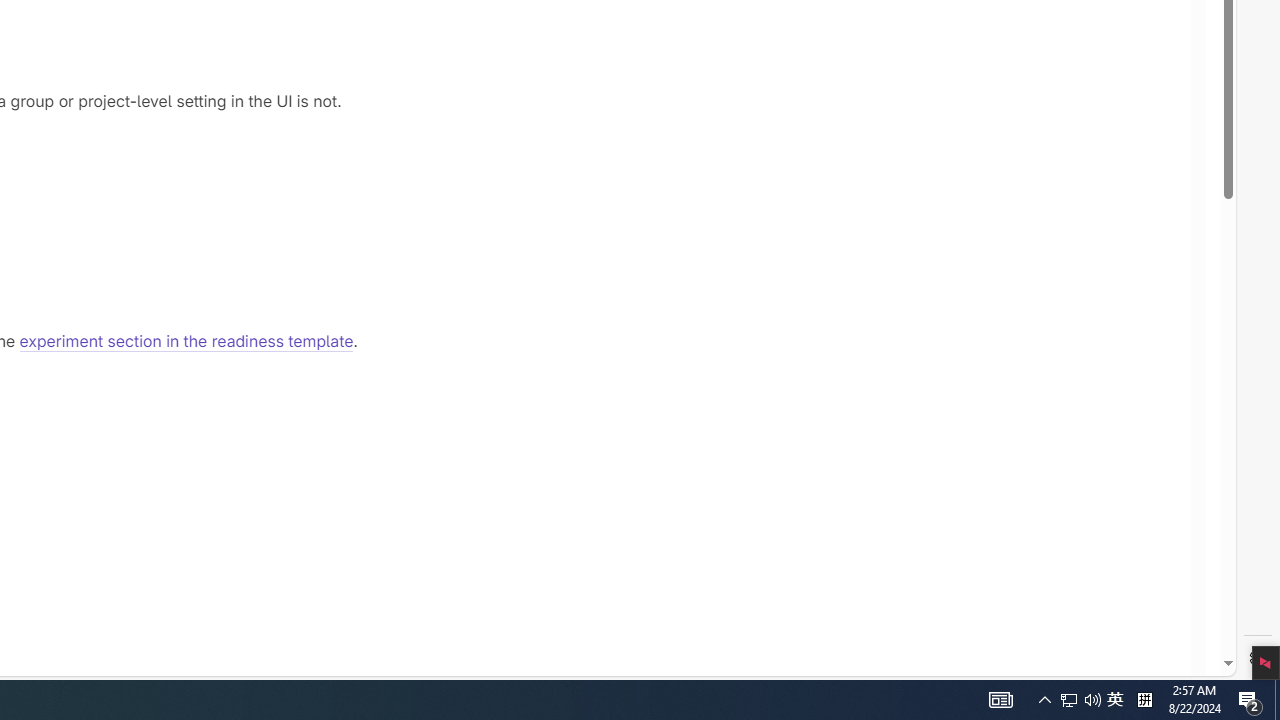  Describe the element at coordinates (186, 342) in the screenshot. I see `experiment section in the readiness template` at that location.